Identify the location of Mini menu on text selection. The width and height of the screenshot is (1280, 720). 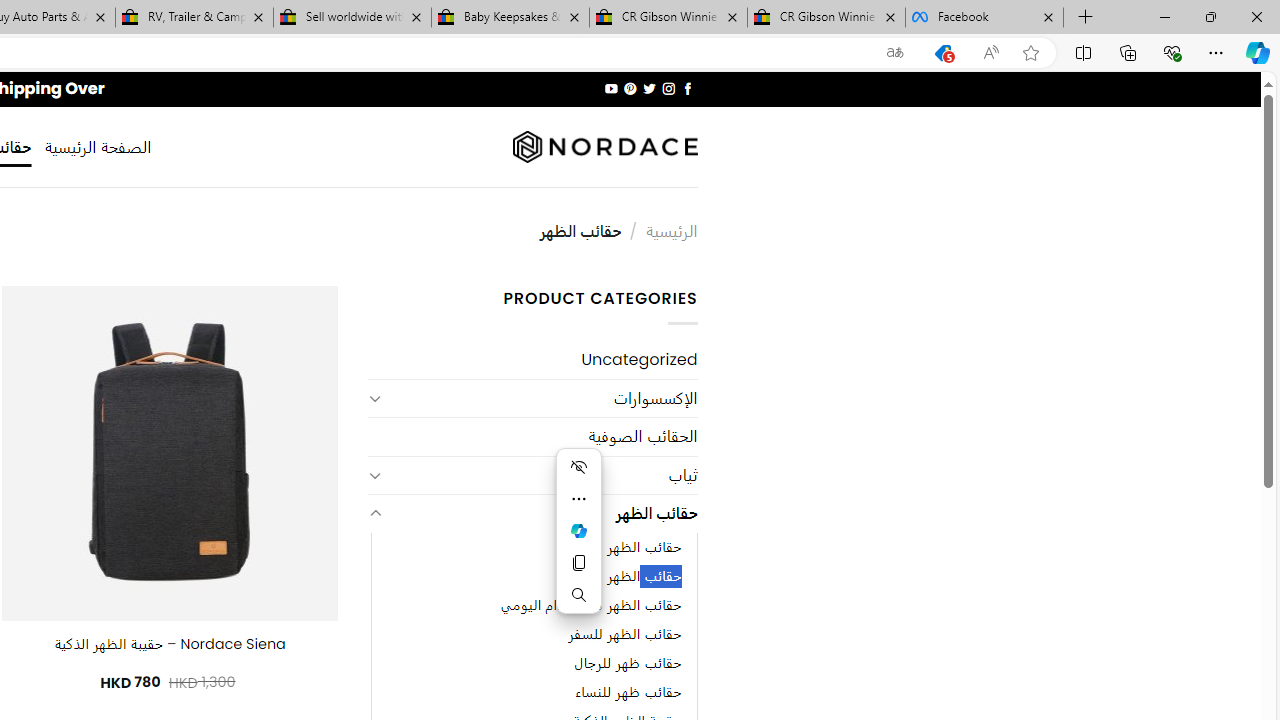
(578, 542).